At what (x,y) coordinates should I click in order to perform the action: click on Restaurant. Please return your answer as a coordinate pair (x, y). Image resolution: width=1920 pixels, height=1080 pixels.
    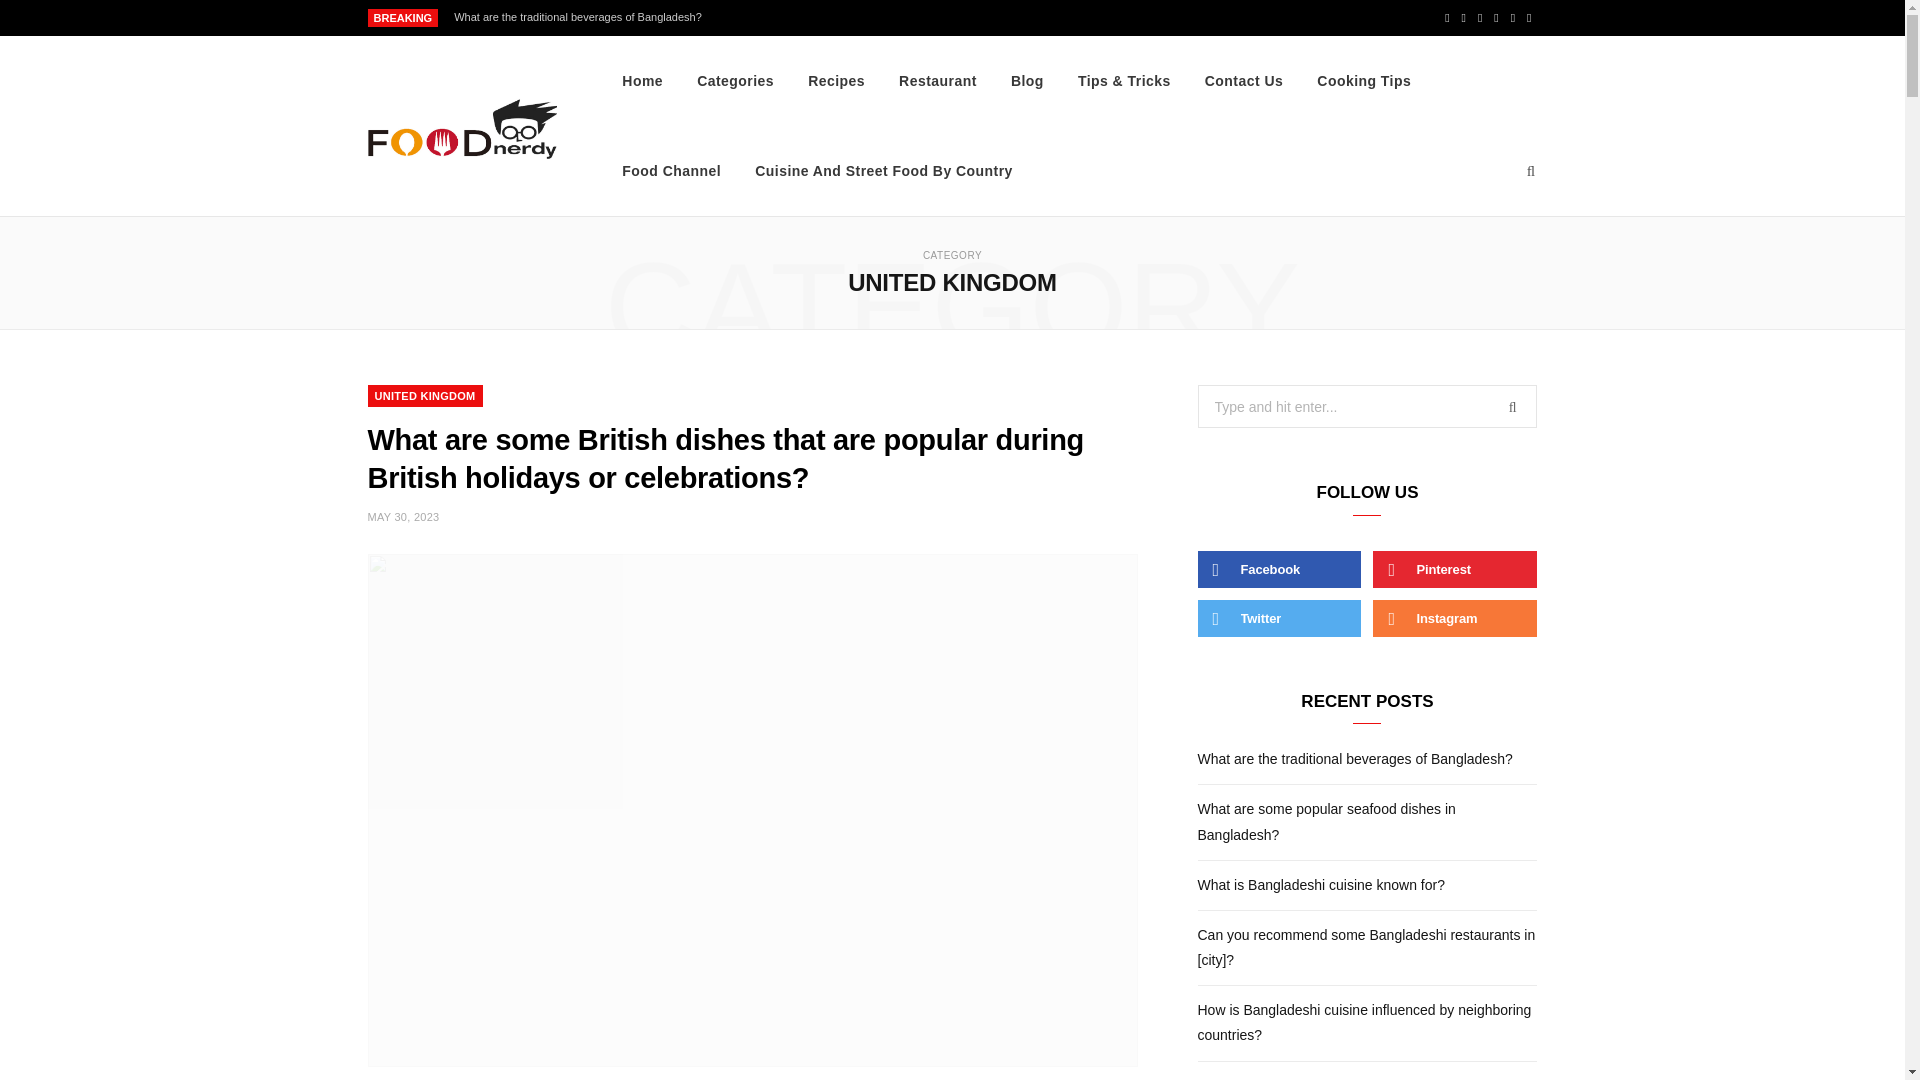
    Looking at the image, I should click on (938, 80).